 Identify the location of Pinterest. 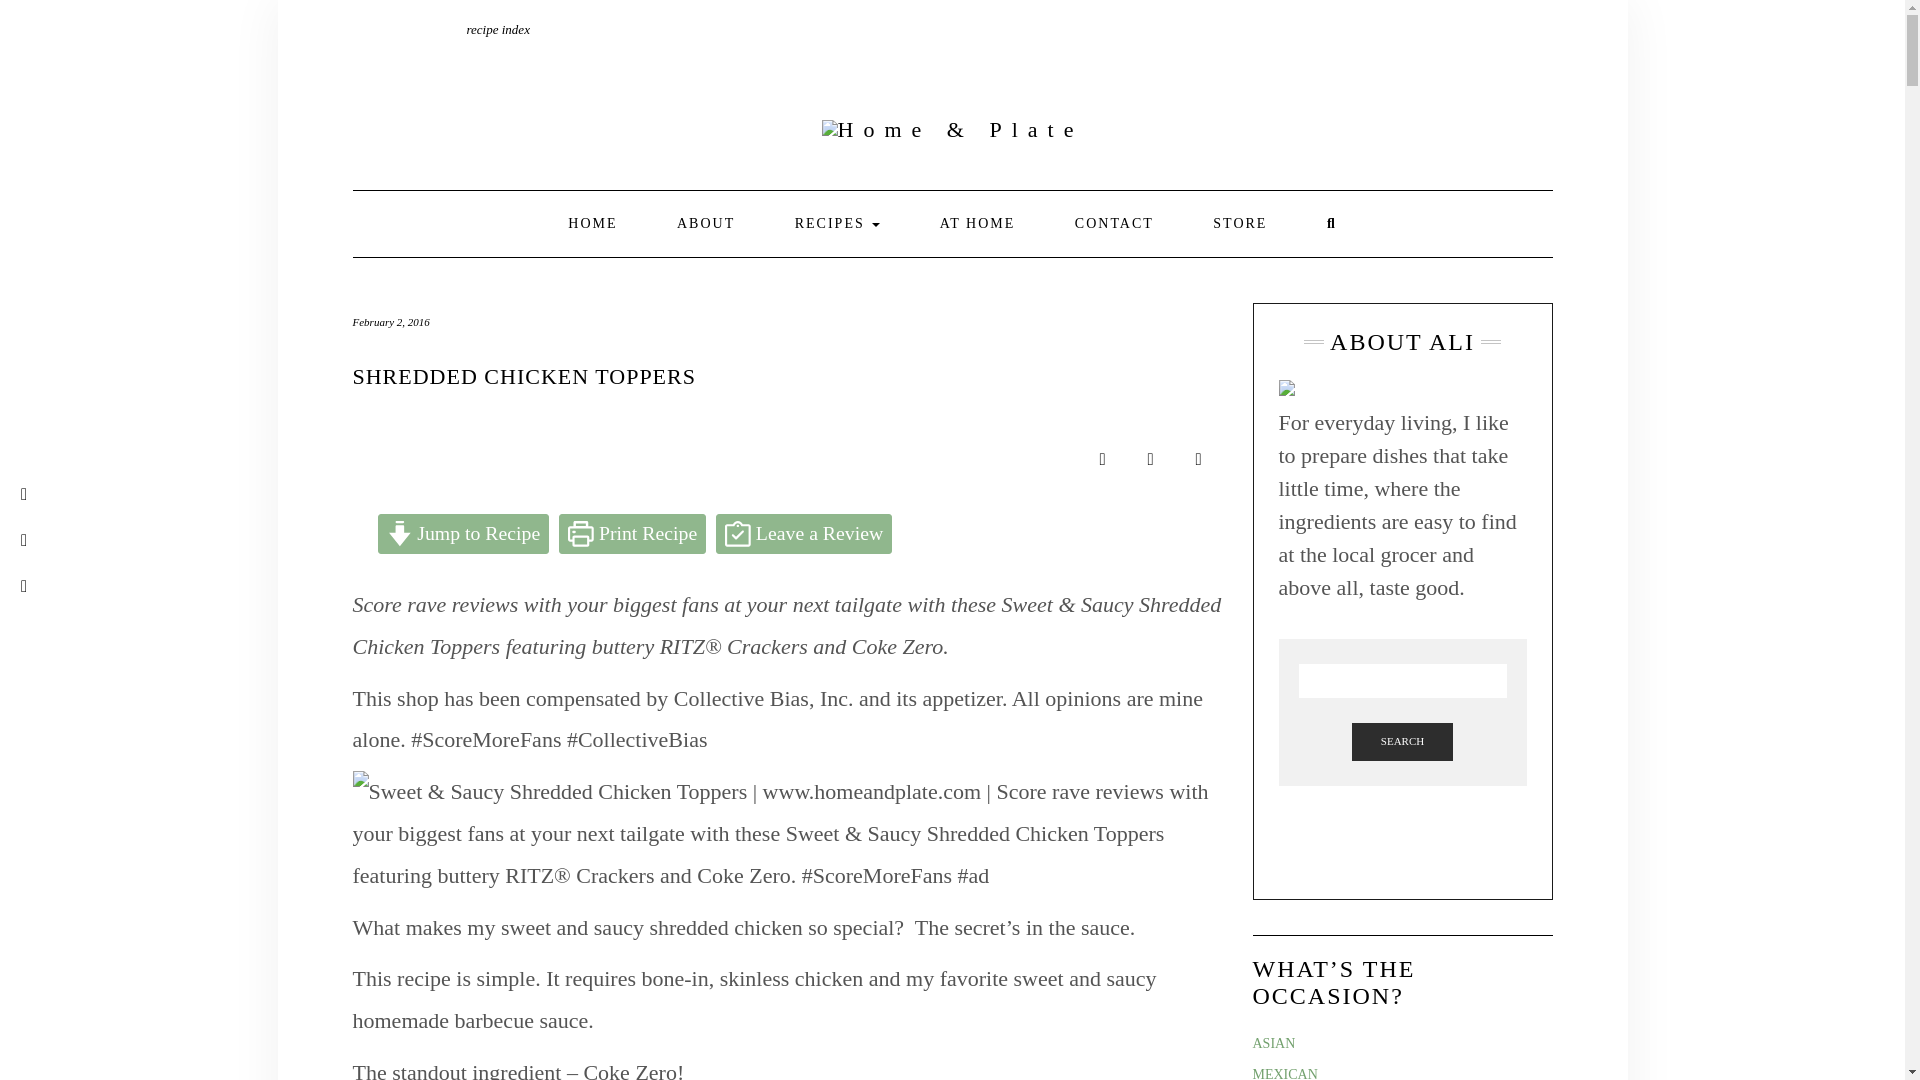
(447, 28).